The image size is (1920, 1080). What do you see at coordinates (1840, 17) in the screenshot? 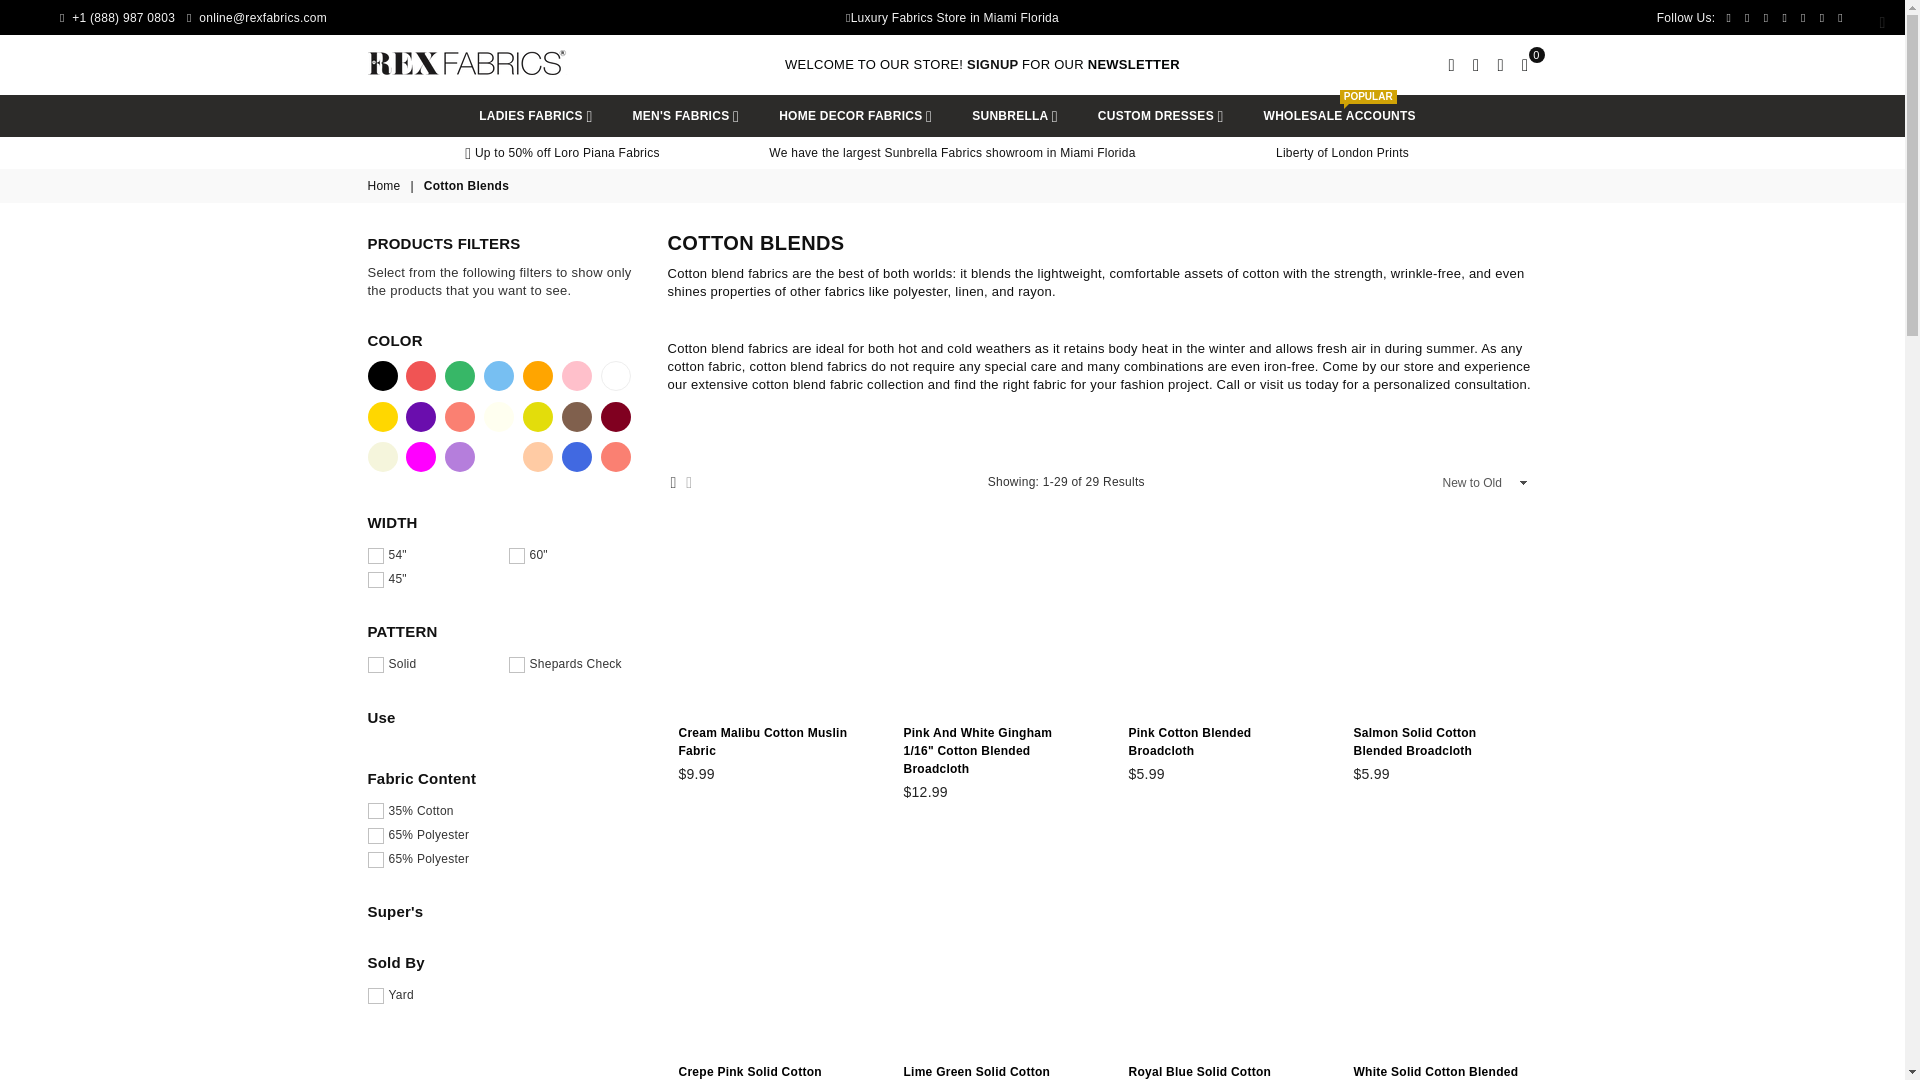
I see `Vimeo` at bounding box center [1840, 17].